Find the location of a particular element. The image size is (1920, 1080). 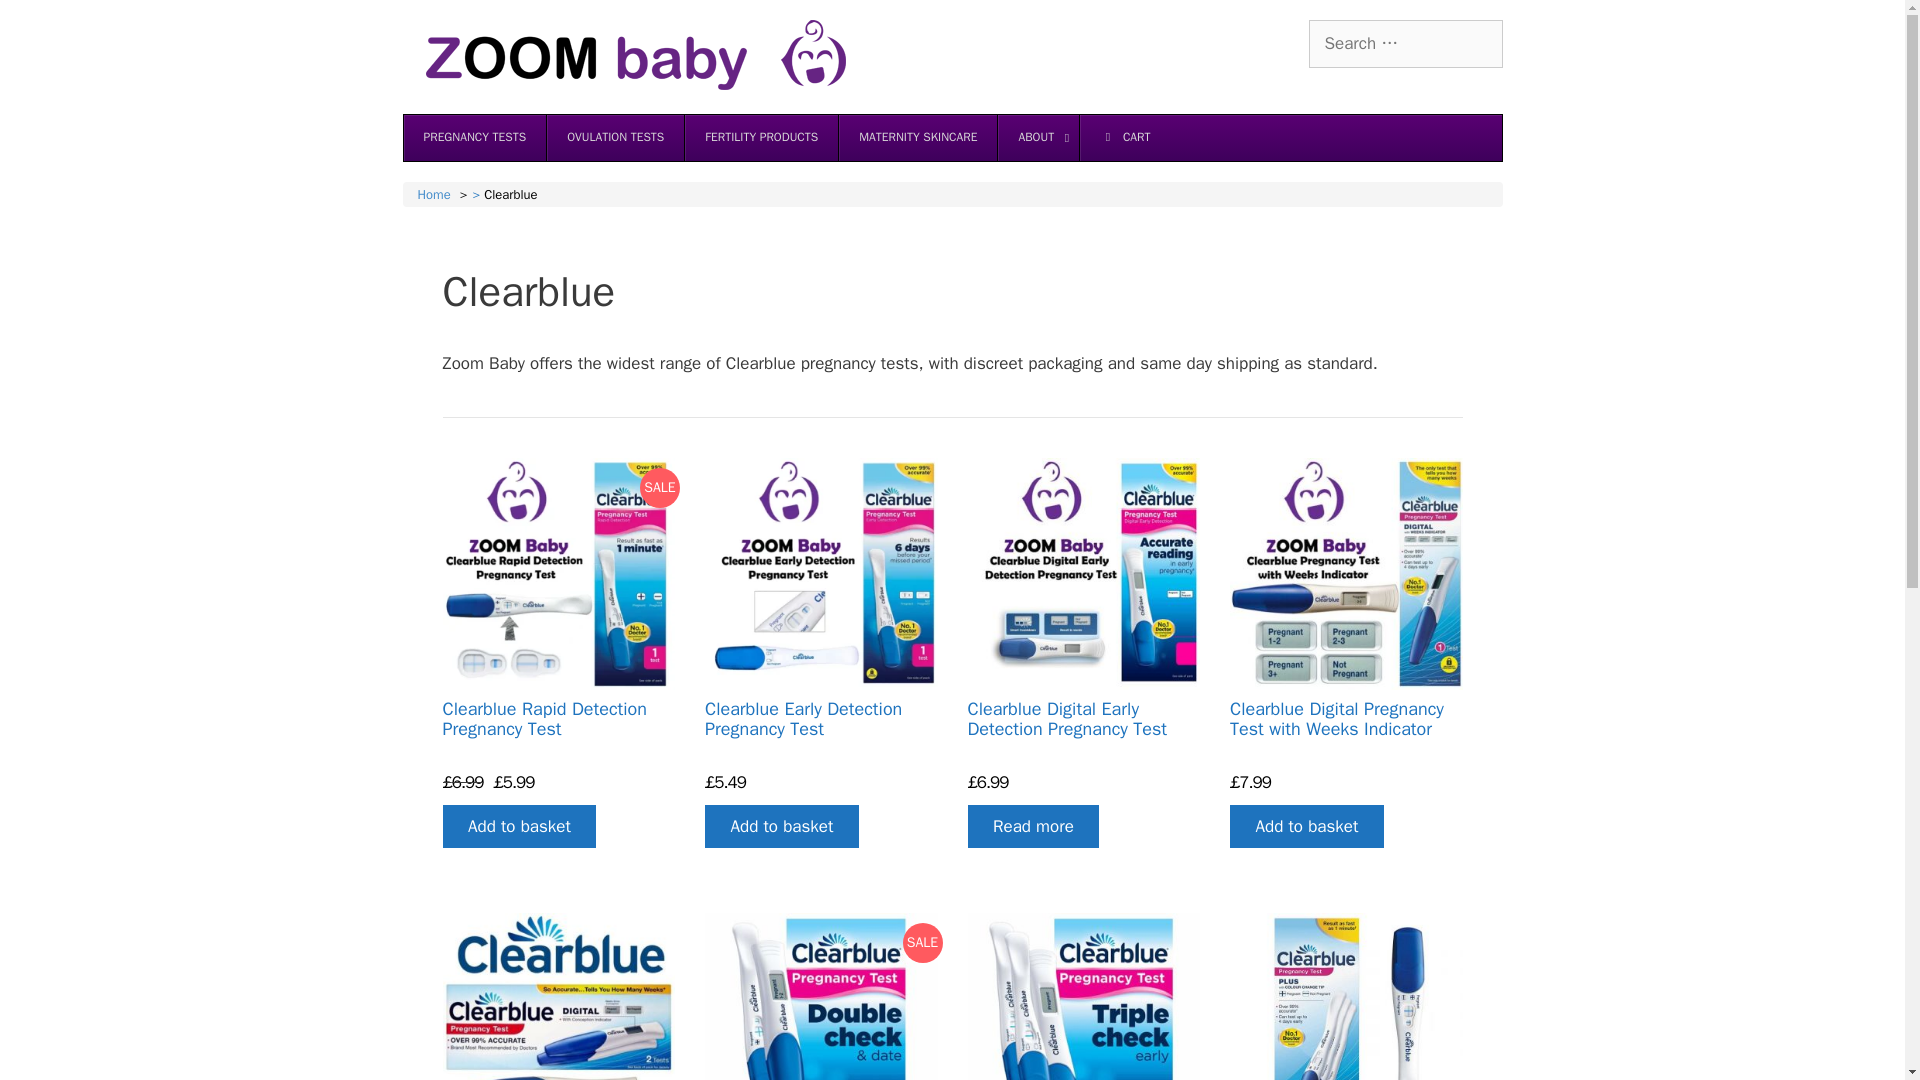

CART is located at coordinates (1124, 137).